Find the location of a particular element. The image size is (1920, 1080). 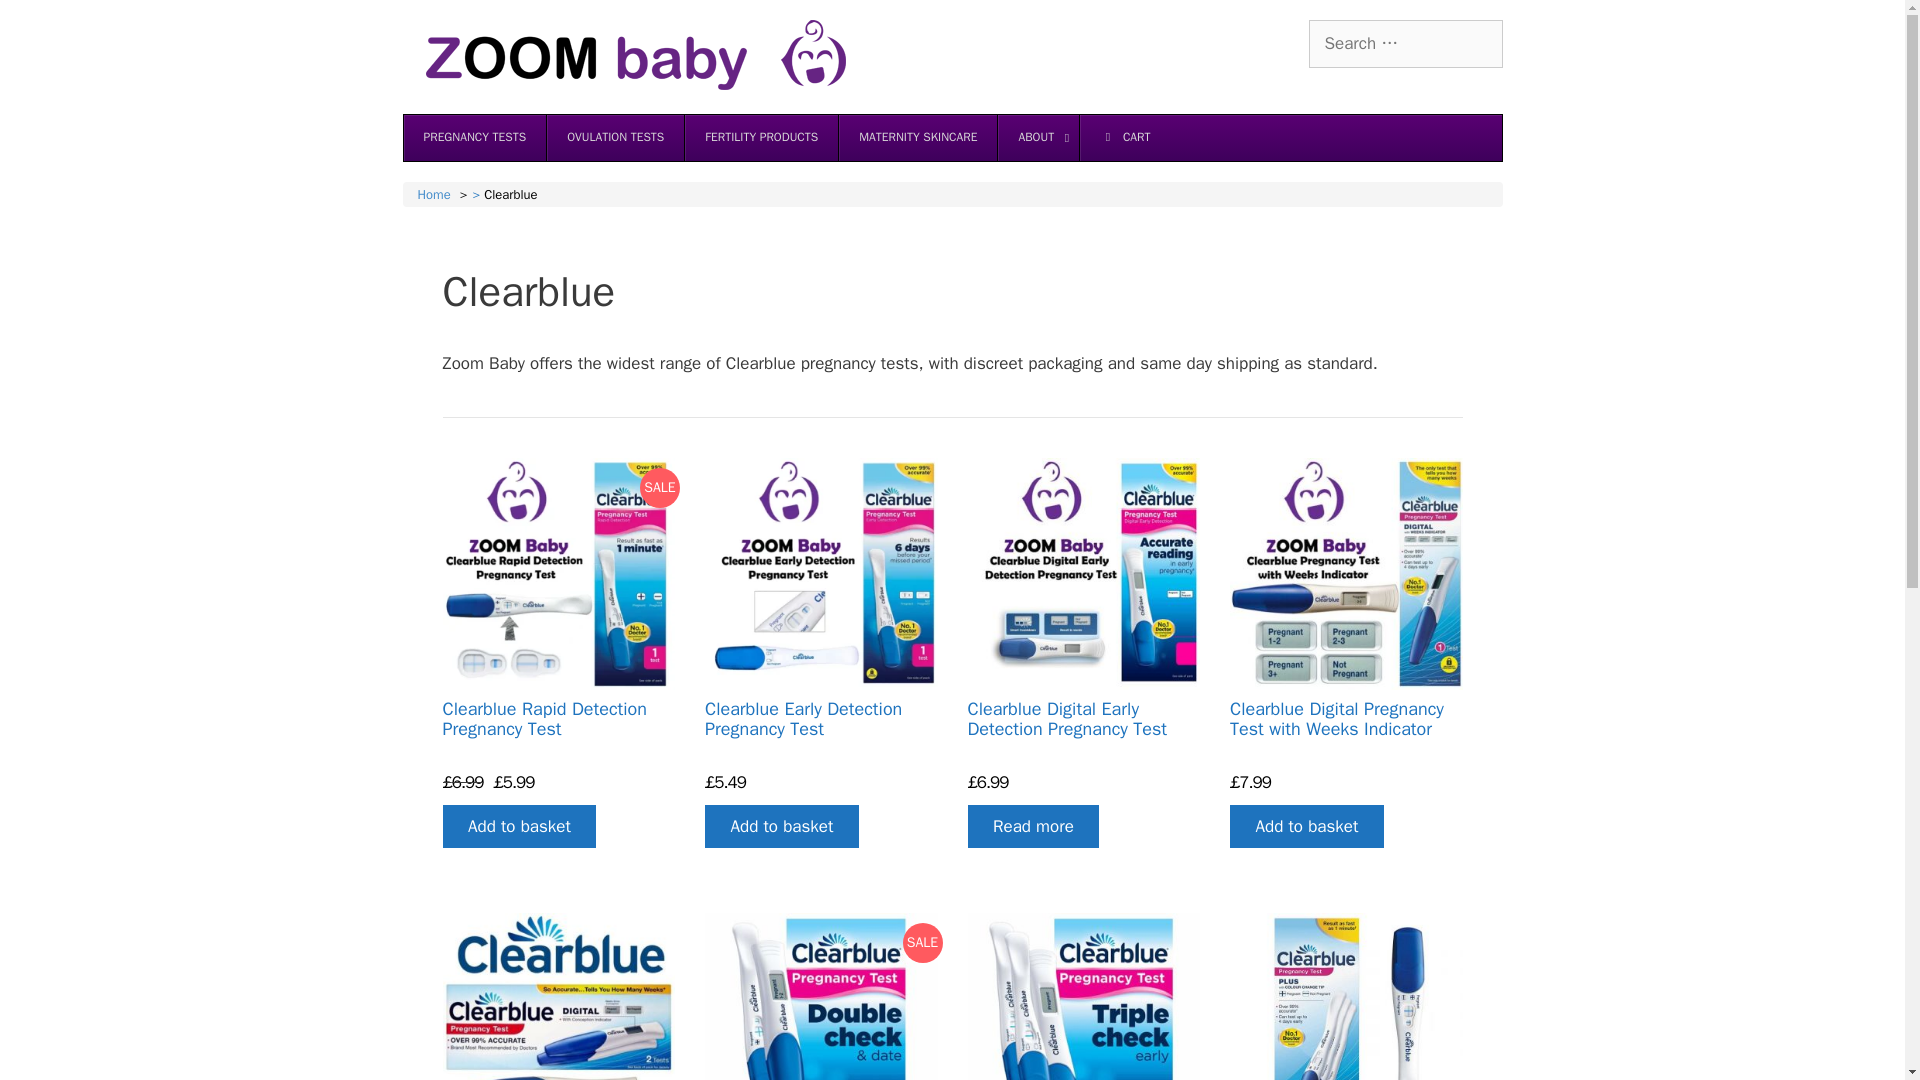

CART is located at coordinates (1124, 137).